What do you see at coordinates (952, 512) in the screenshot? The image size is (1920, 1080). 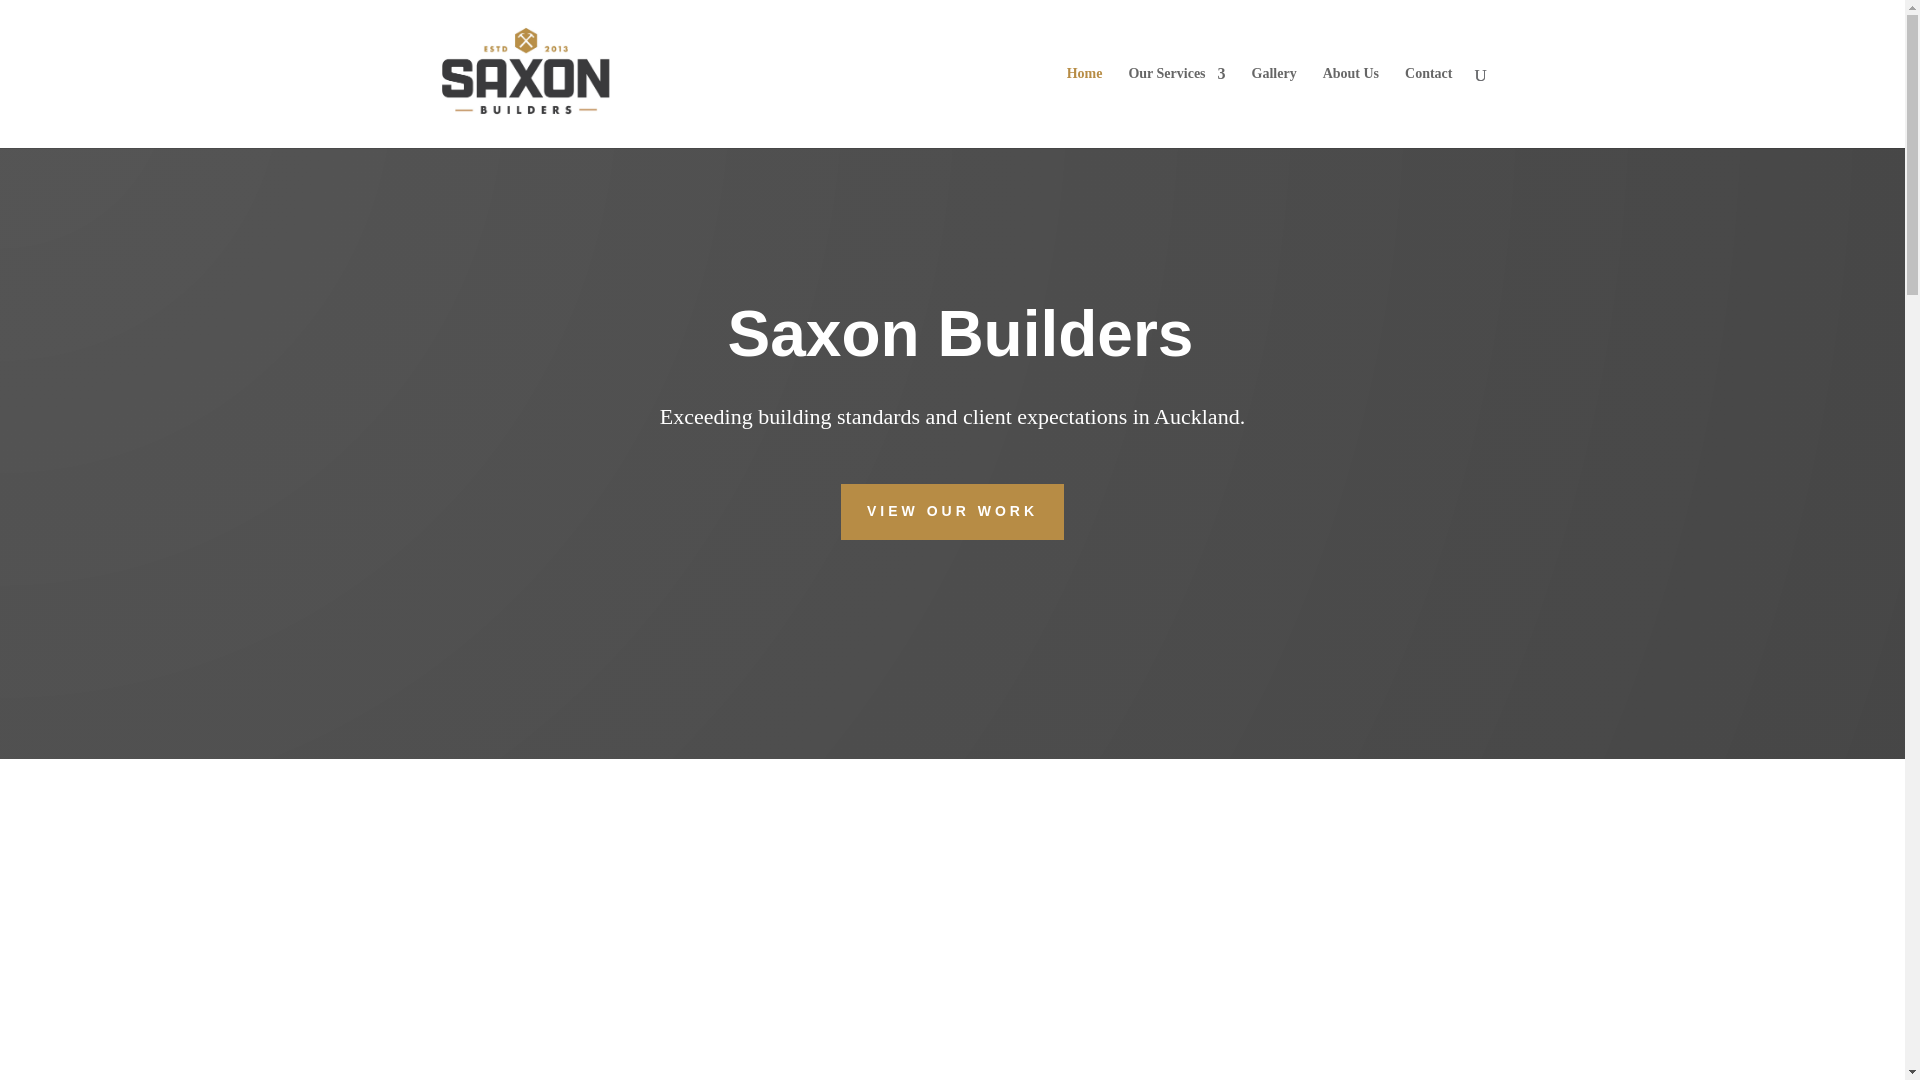 I see `VIEW OUR WORK` at bounding box center [952, 512].